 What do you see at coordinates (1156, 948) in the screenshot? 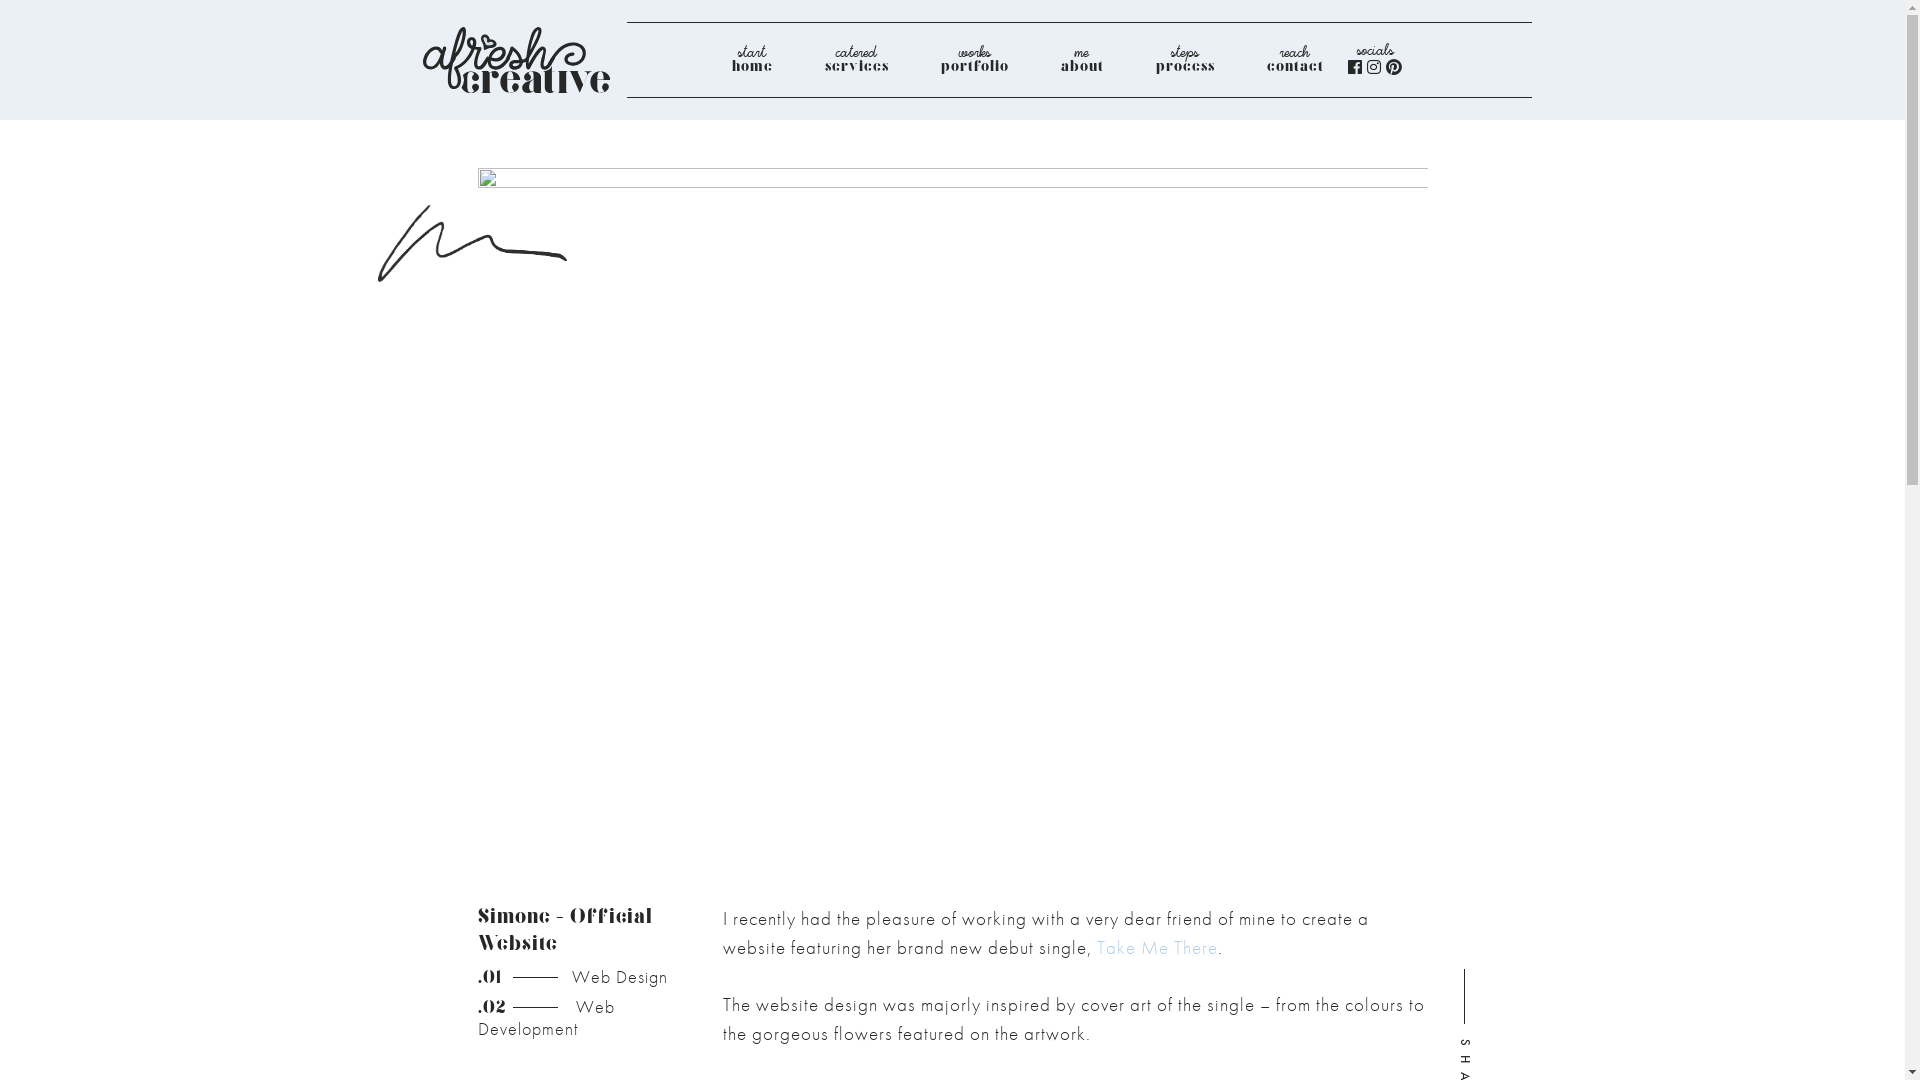
I see `Take Me There` at bounding box center [1156, 948].